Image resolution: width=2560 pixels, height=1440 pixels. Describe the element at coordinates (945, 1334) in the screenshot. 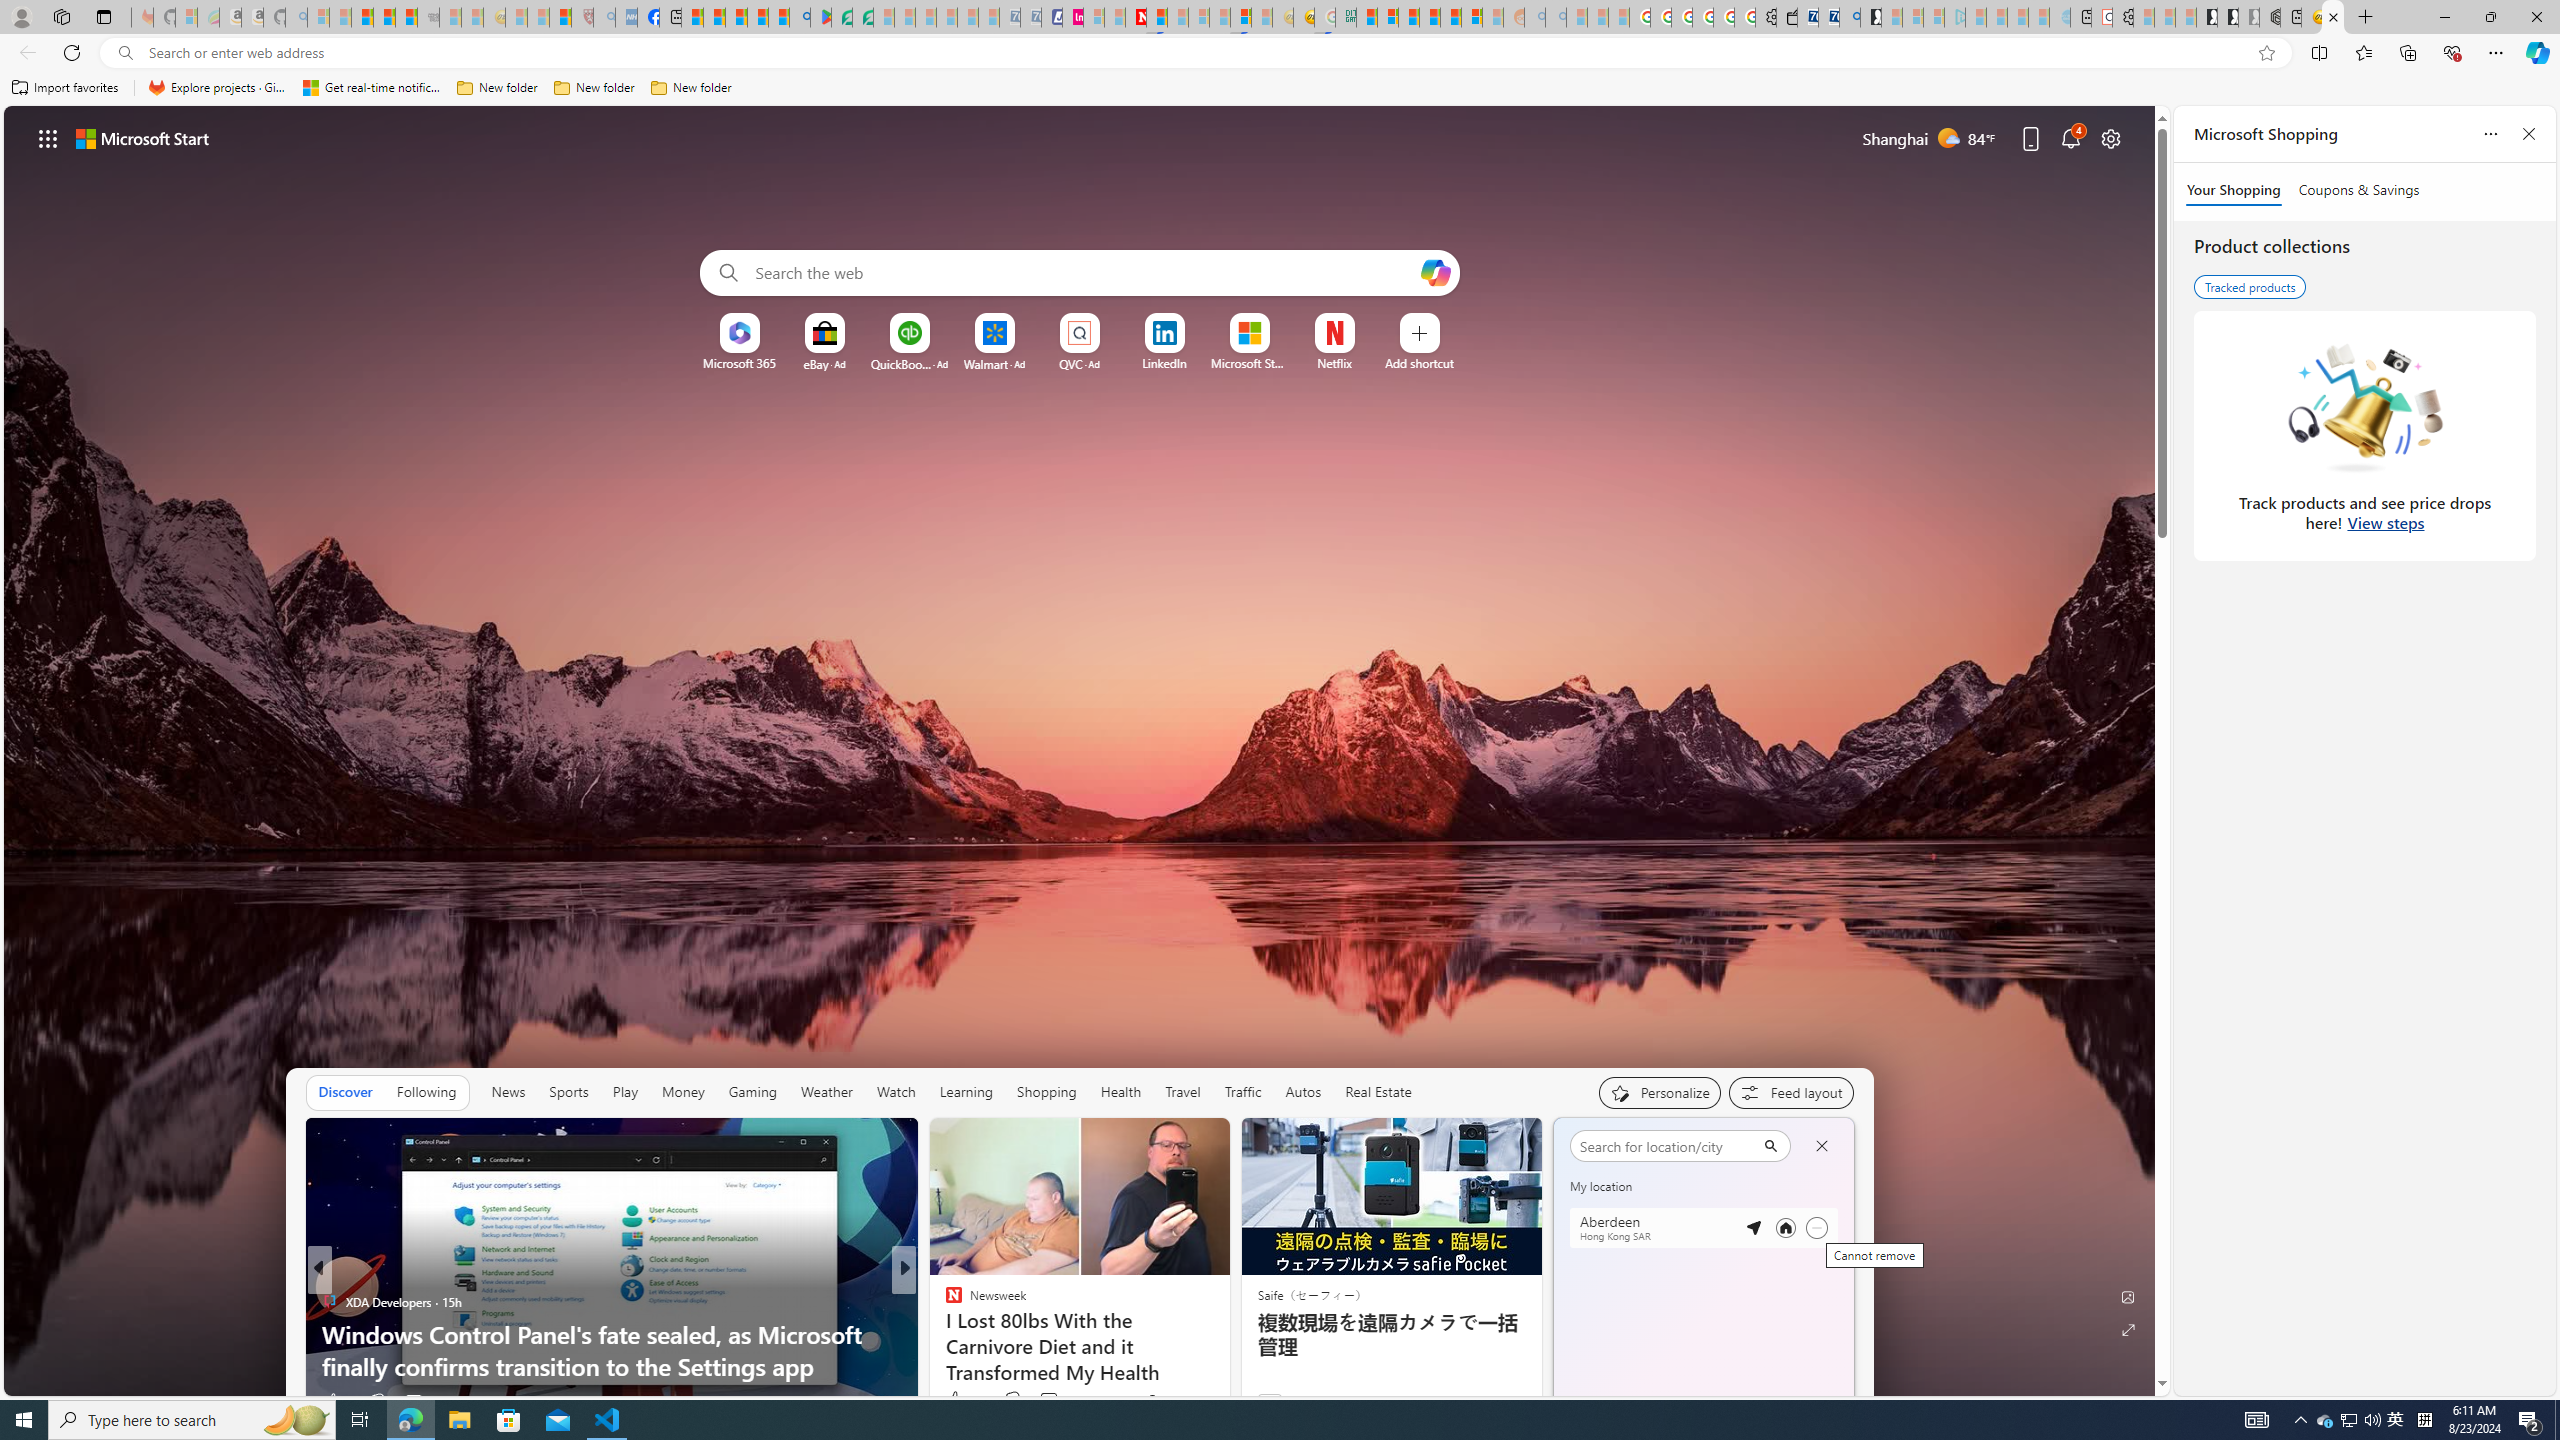

I see `Food Republic` at that location.